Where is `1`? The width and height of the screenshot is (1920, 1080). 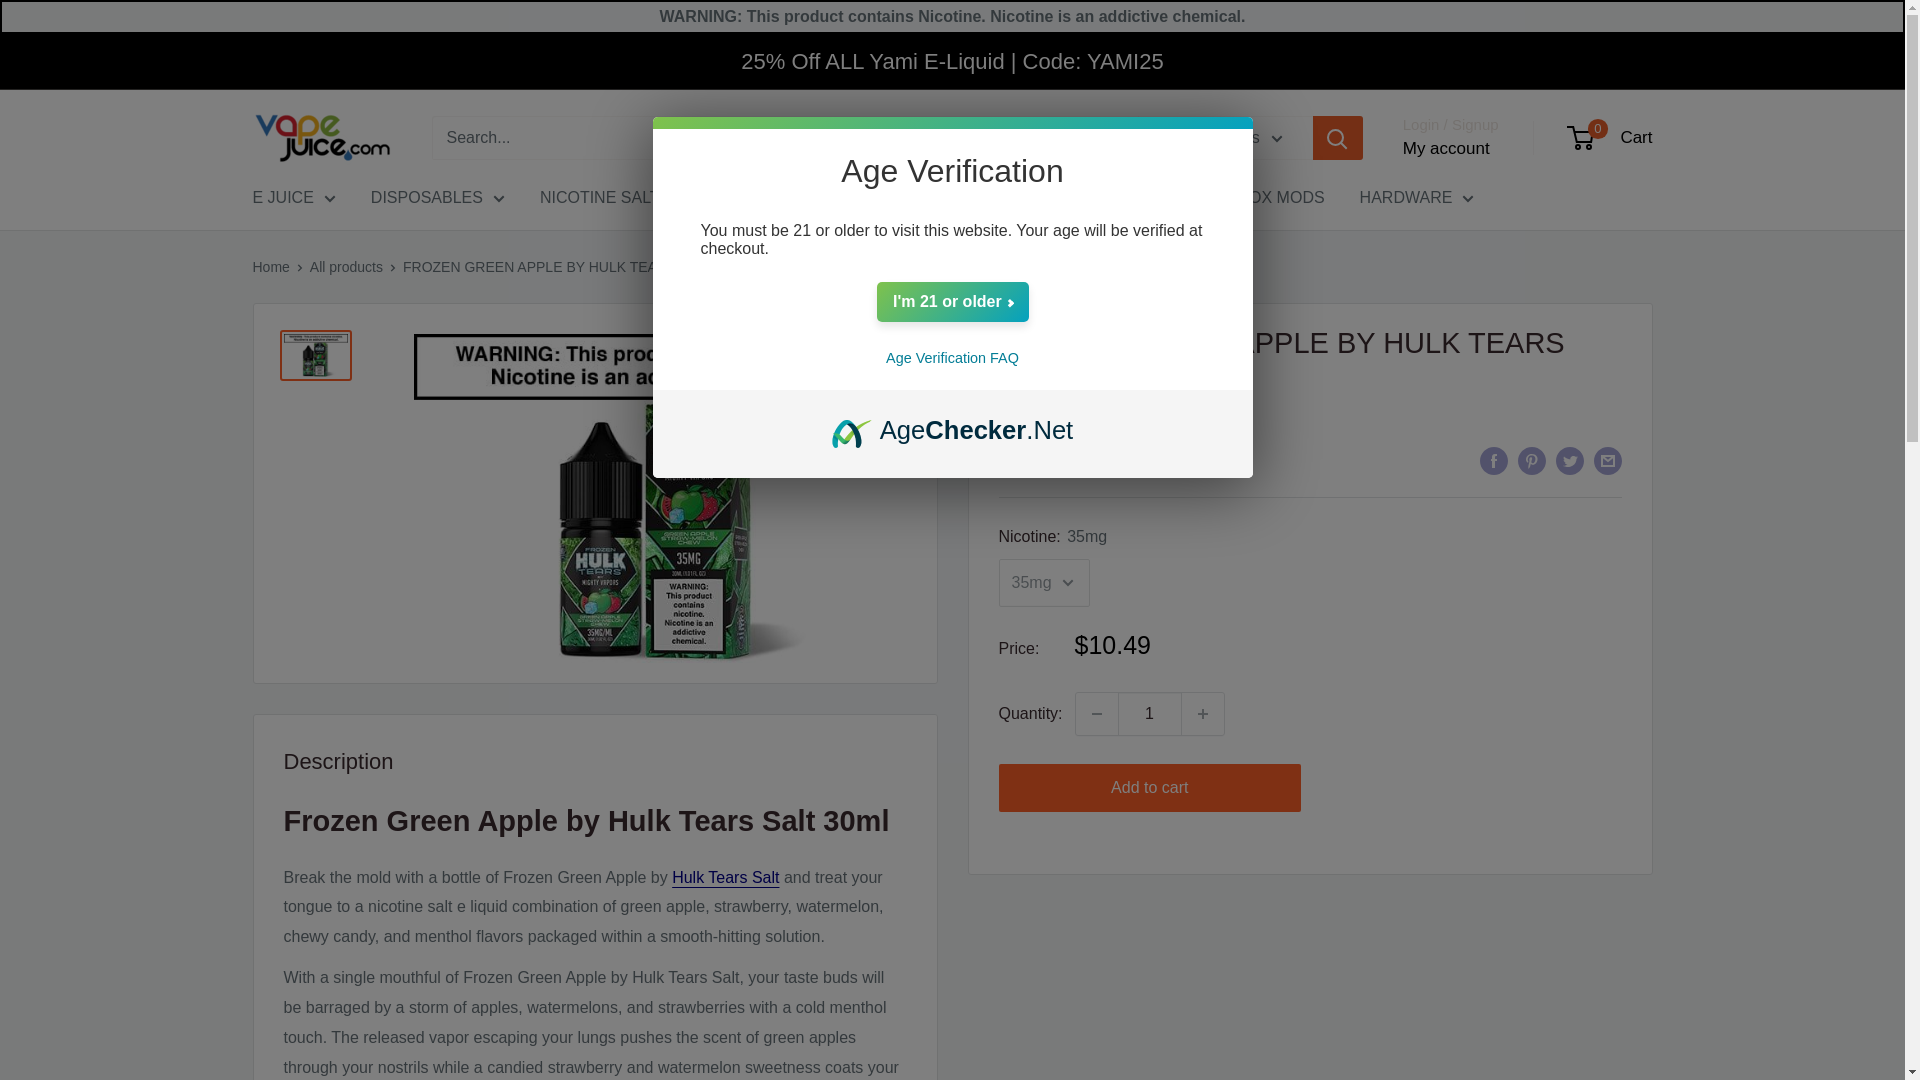 1 is located at coordinates (1150, 714).